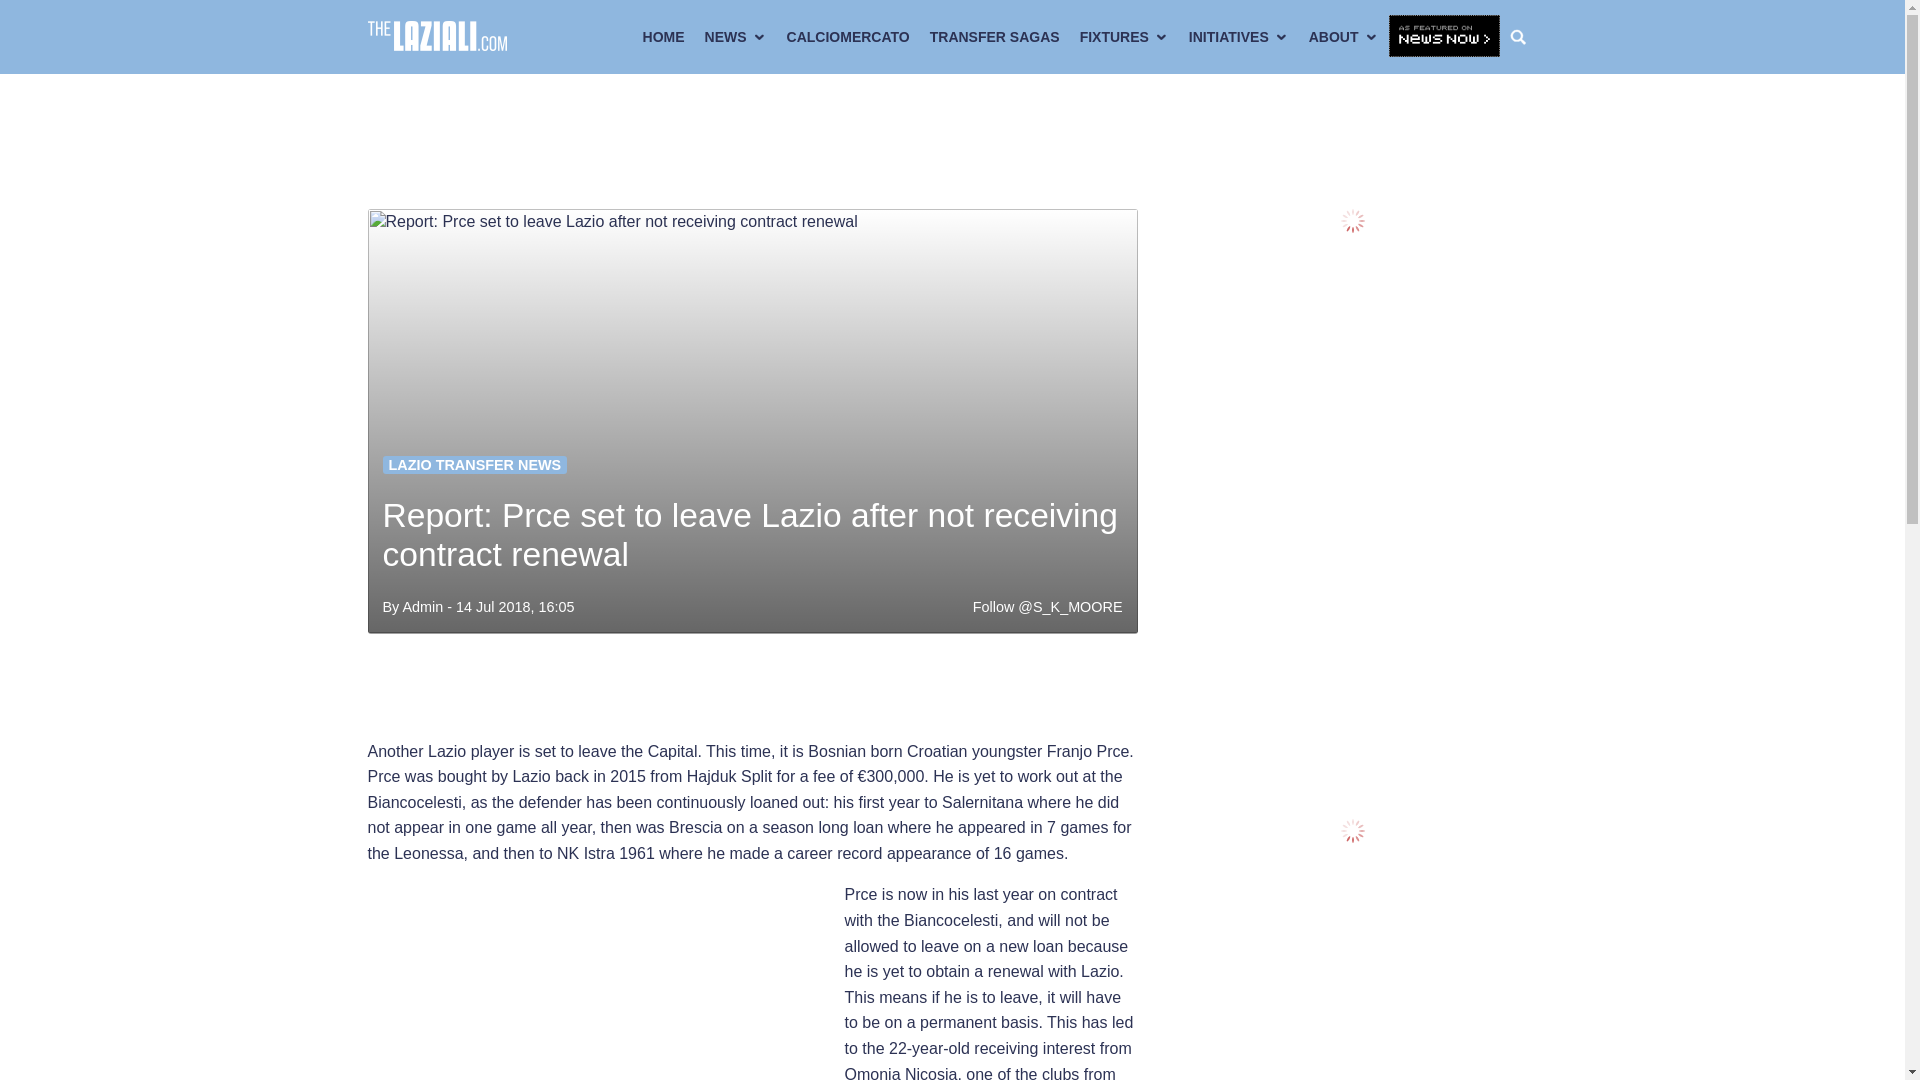 The width and height of the screenshot is (1920, 1080). What do you see at coordinates (1444, 37) in the screenshot?
I see `Click here for more Lazio news from NewsNow` at bounding box center [1444, 37].